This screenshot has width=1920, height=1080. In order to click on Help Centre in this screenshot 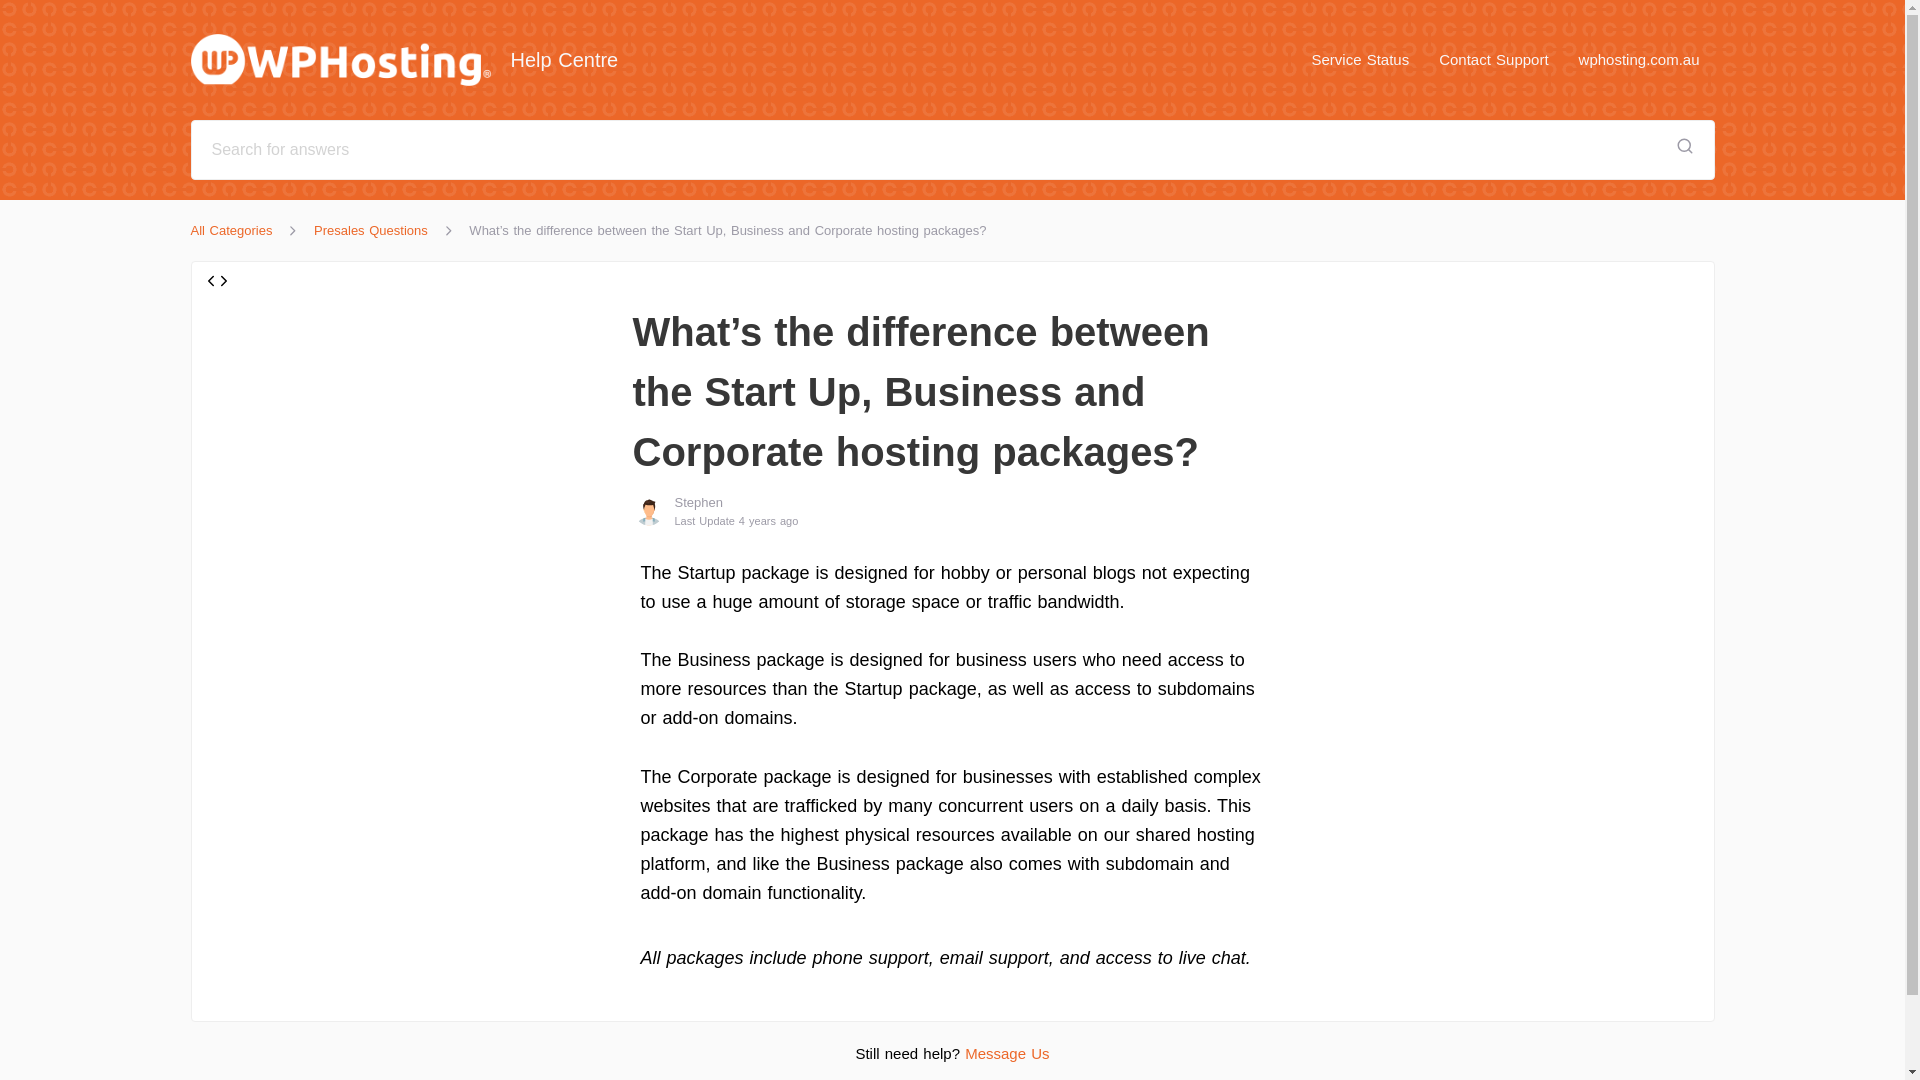, I will do `click(414, 60)`.